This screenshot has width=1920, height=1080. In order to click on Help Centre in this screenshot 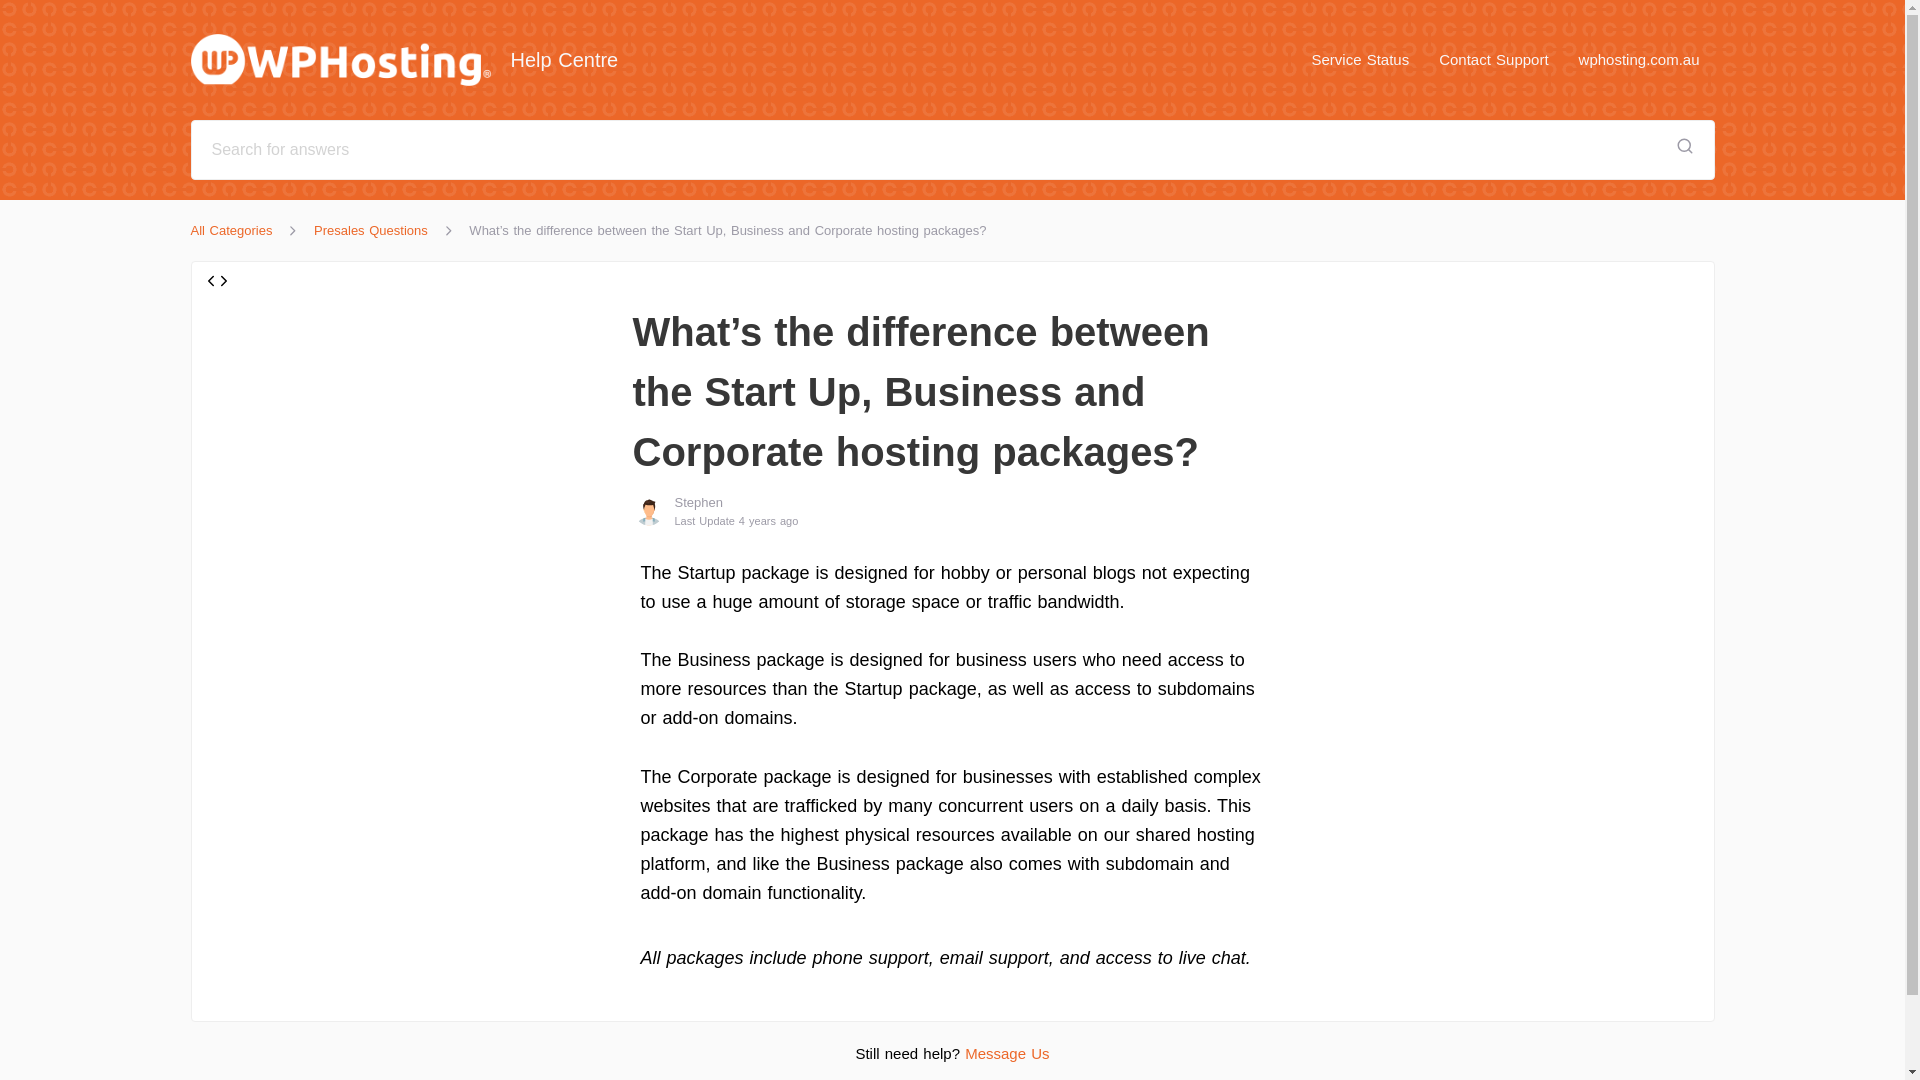, I will do `click(414, 60)`.